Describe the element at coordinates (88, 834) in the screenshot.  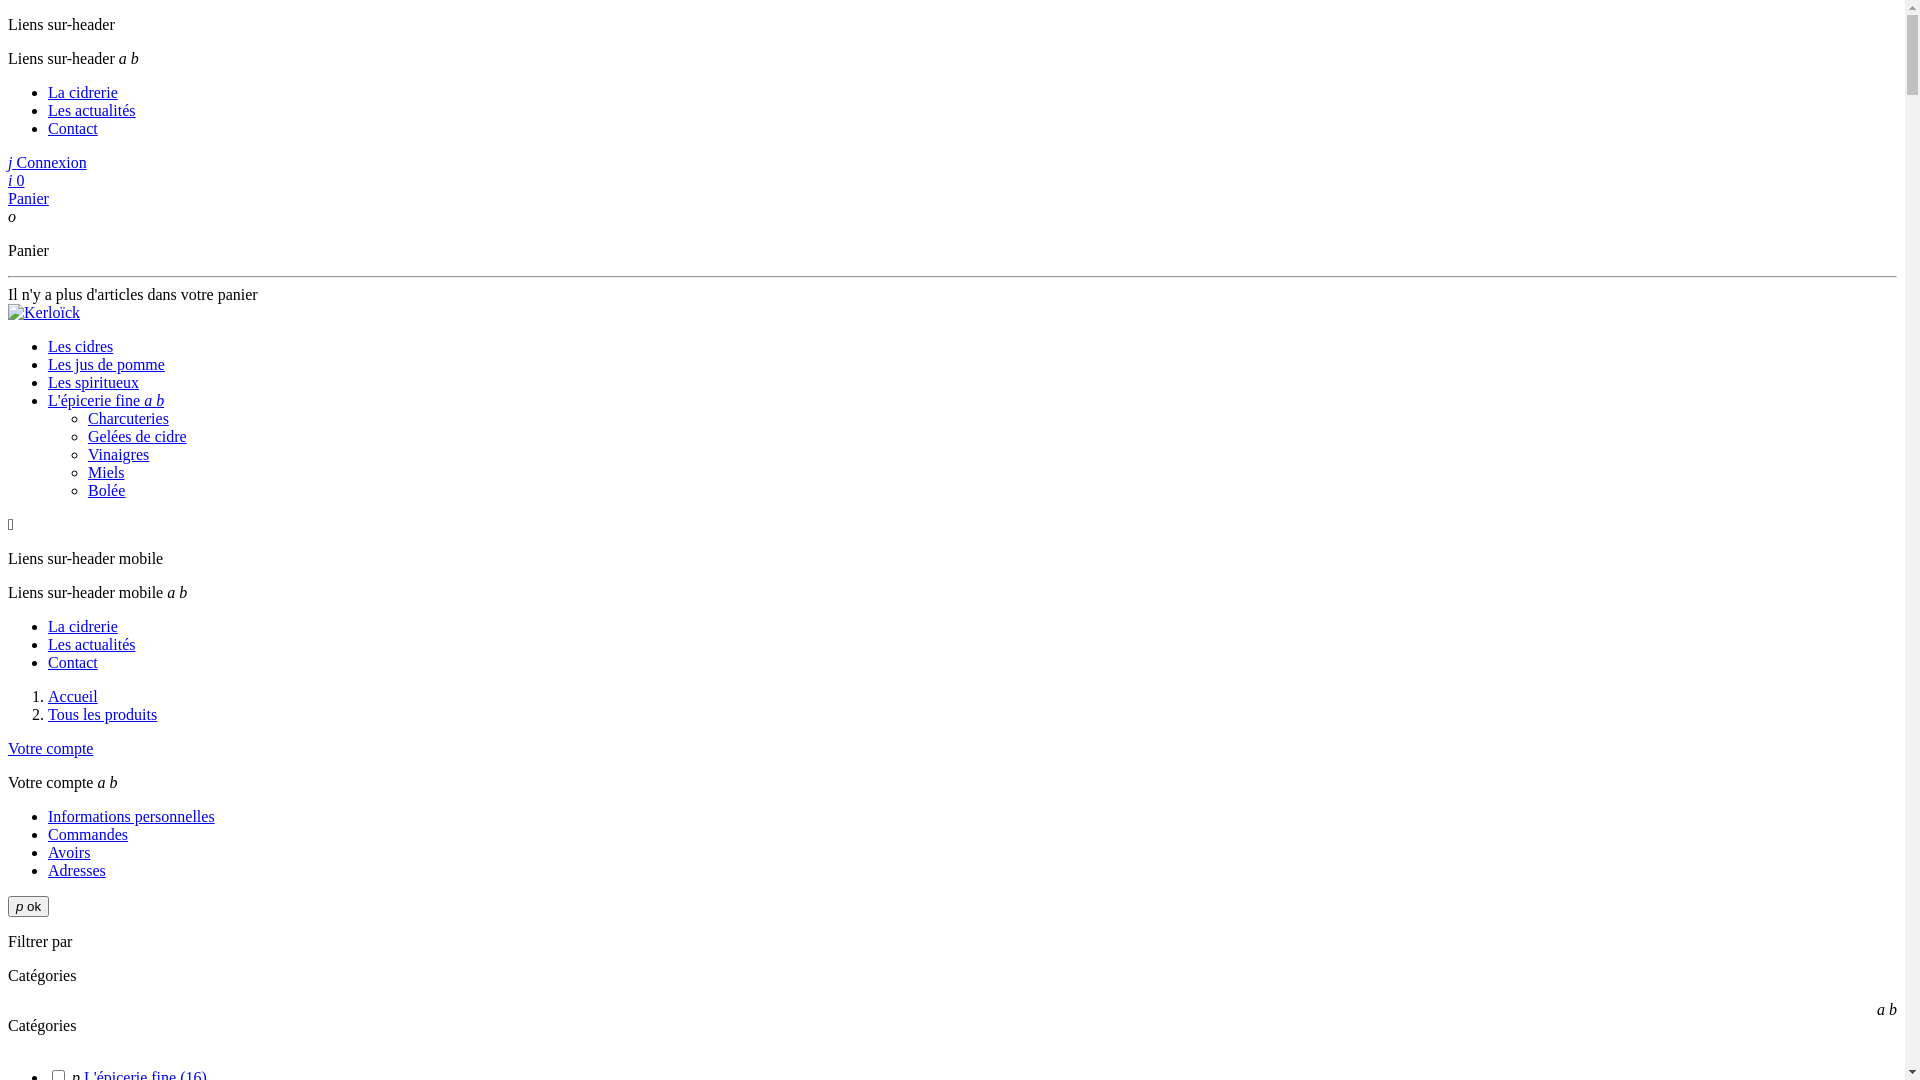
I see `Commandes` at that location.